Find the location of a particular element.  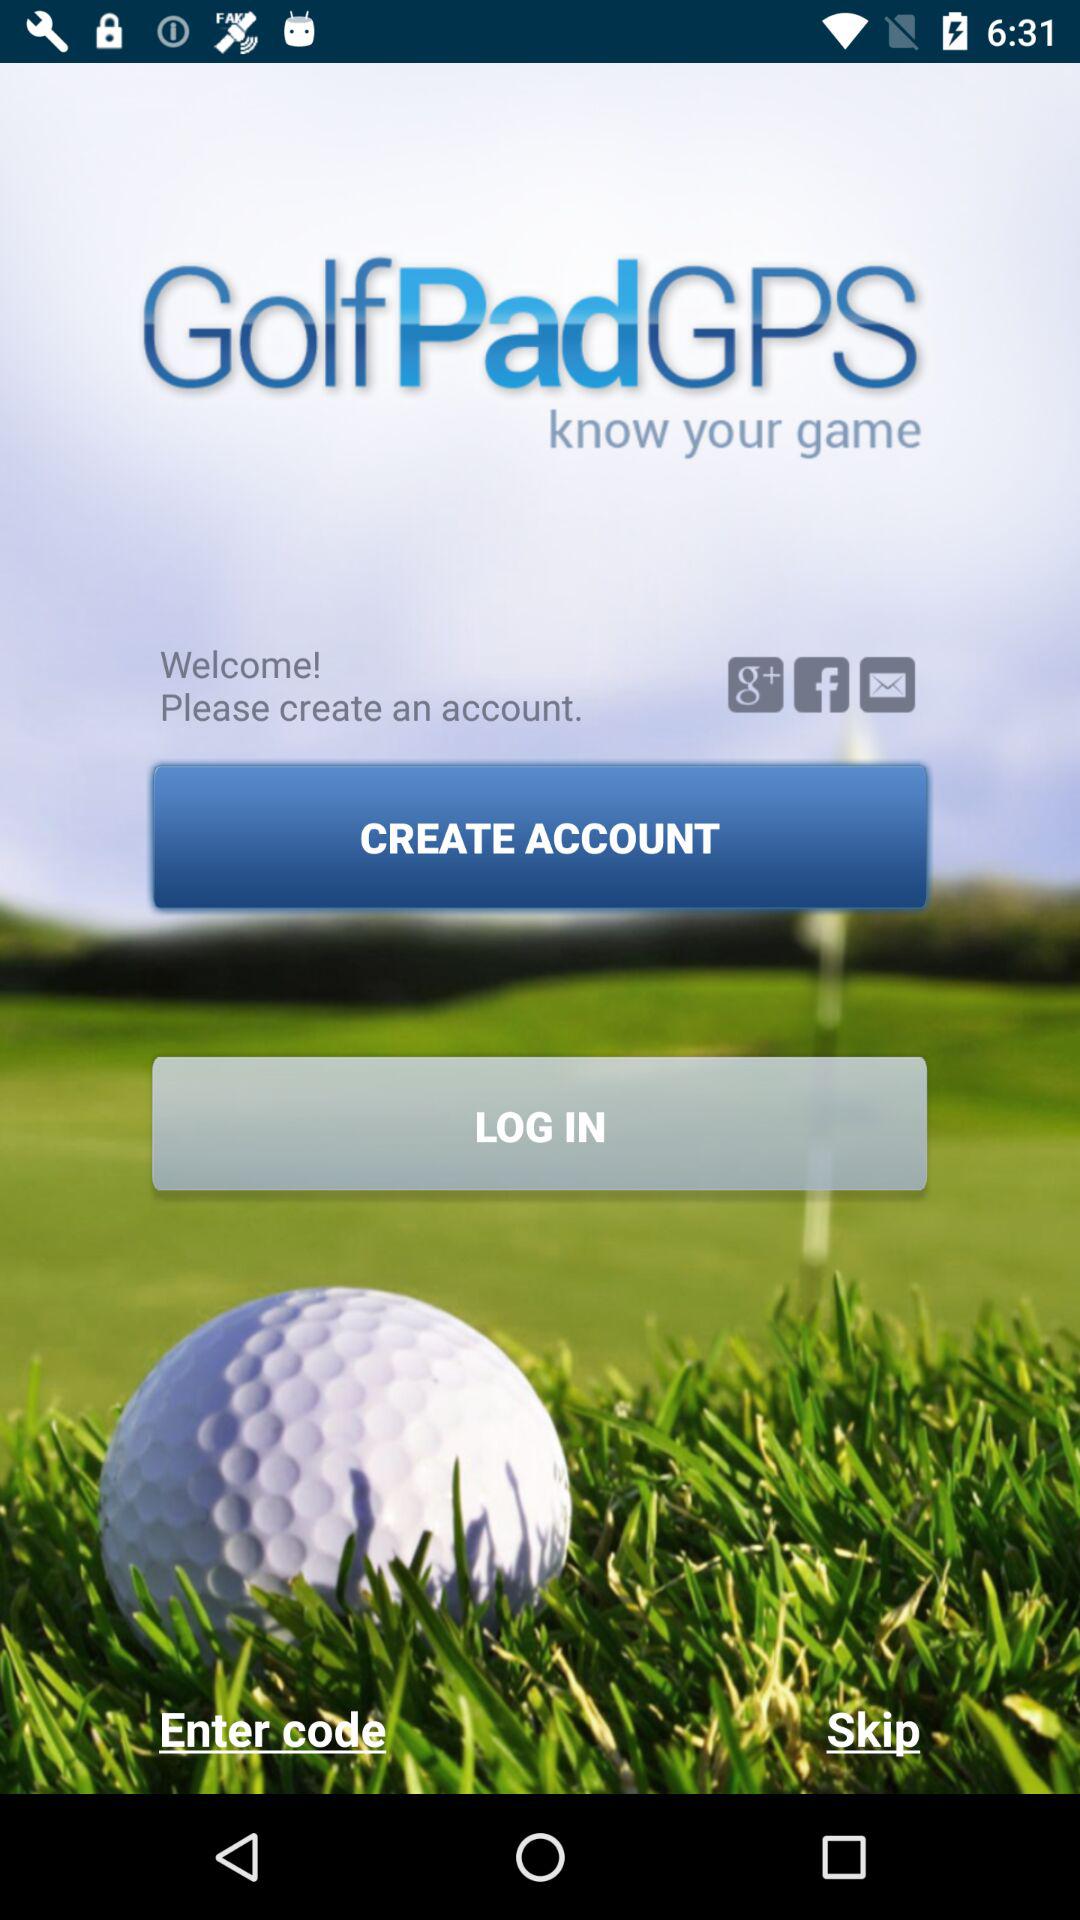

tap icon at the bottom left corner is located at coordinates (348, 1728).